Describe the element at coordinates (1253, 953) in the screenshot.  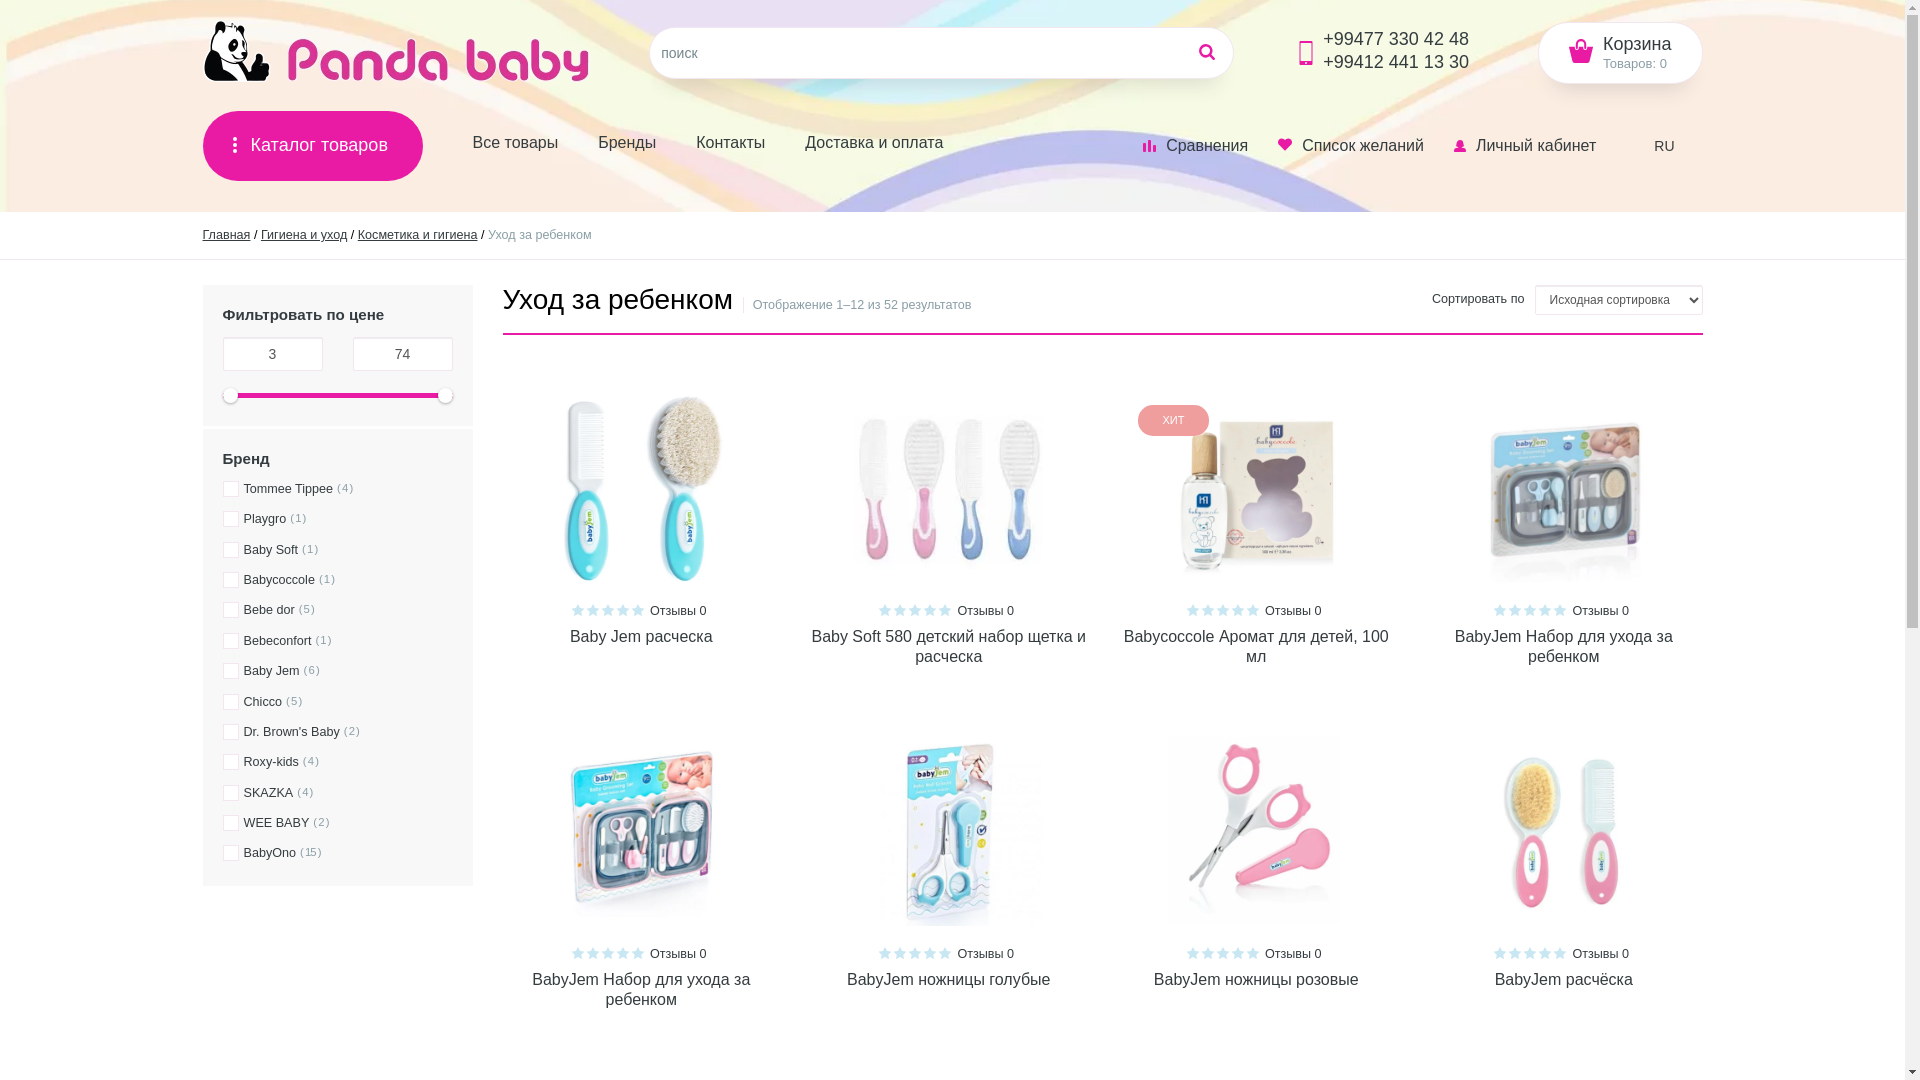
I see `0 out of 5 stars` at that location.